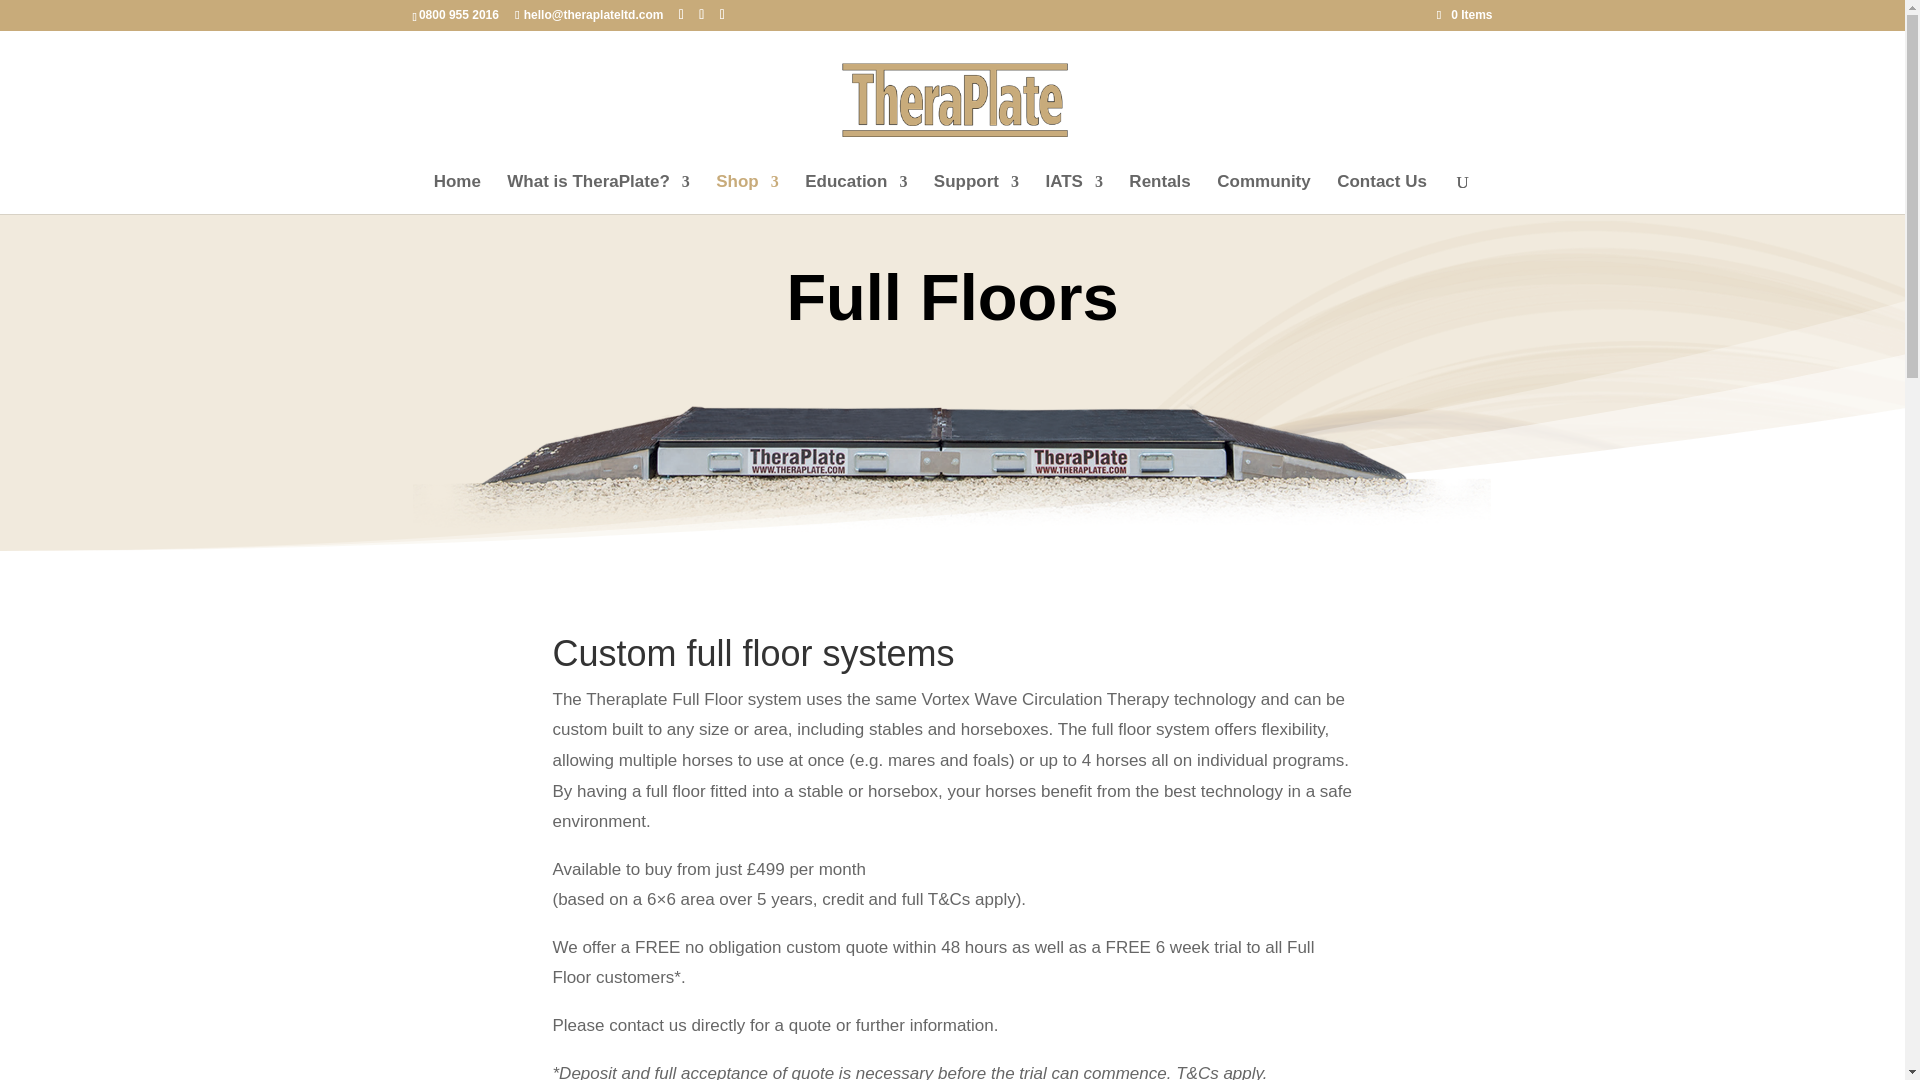 Image resolution: width=1920 pixels, height=1080 pixels. What do you see at coordinates (1464, 14) in the screenshot?
I see `0 Items` at bounding box center [1464, 14].